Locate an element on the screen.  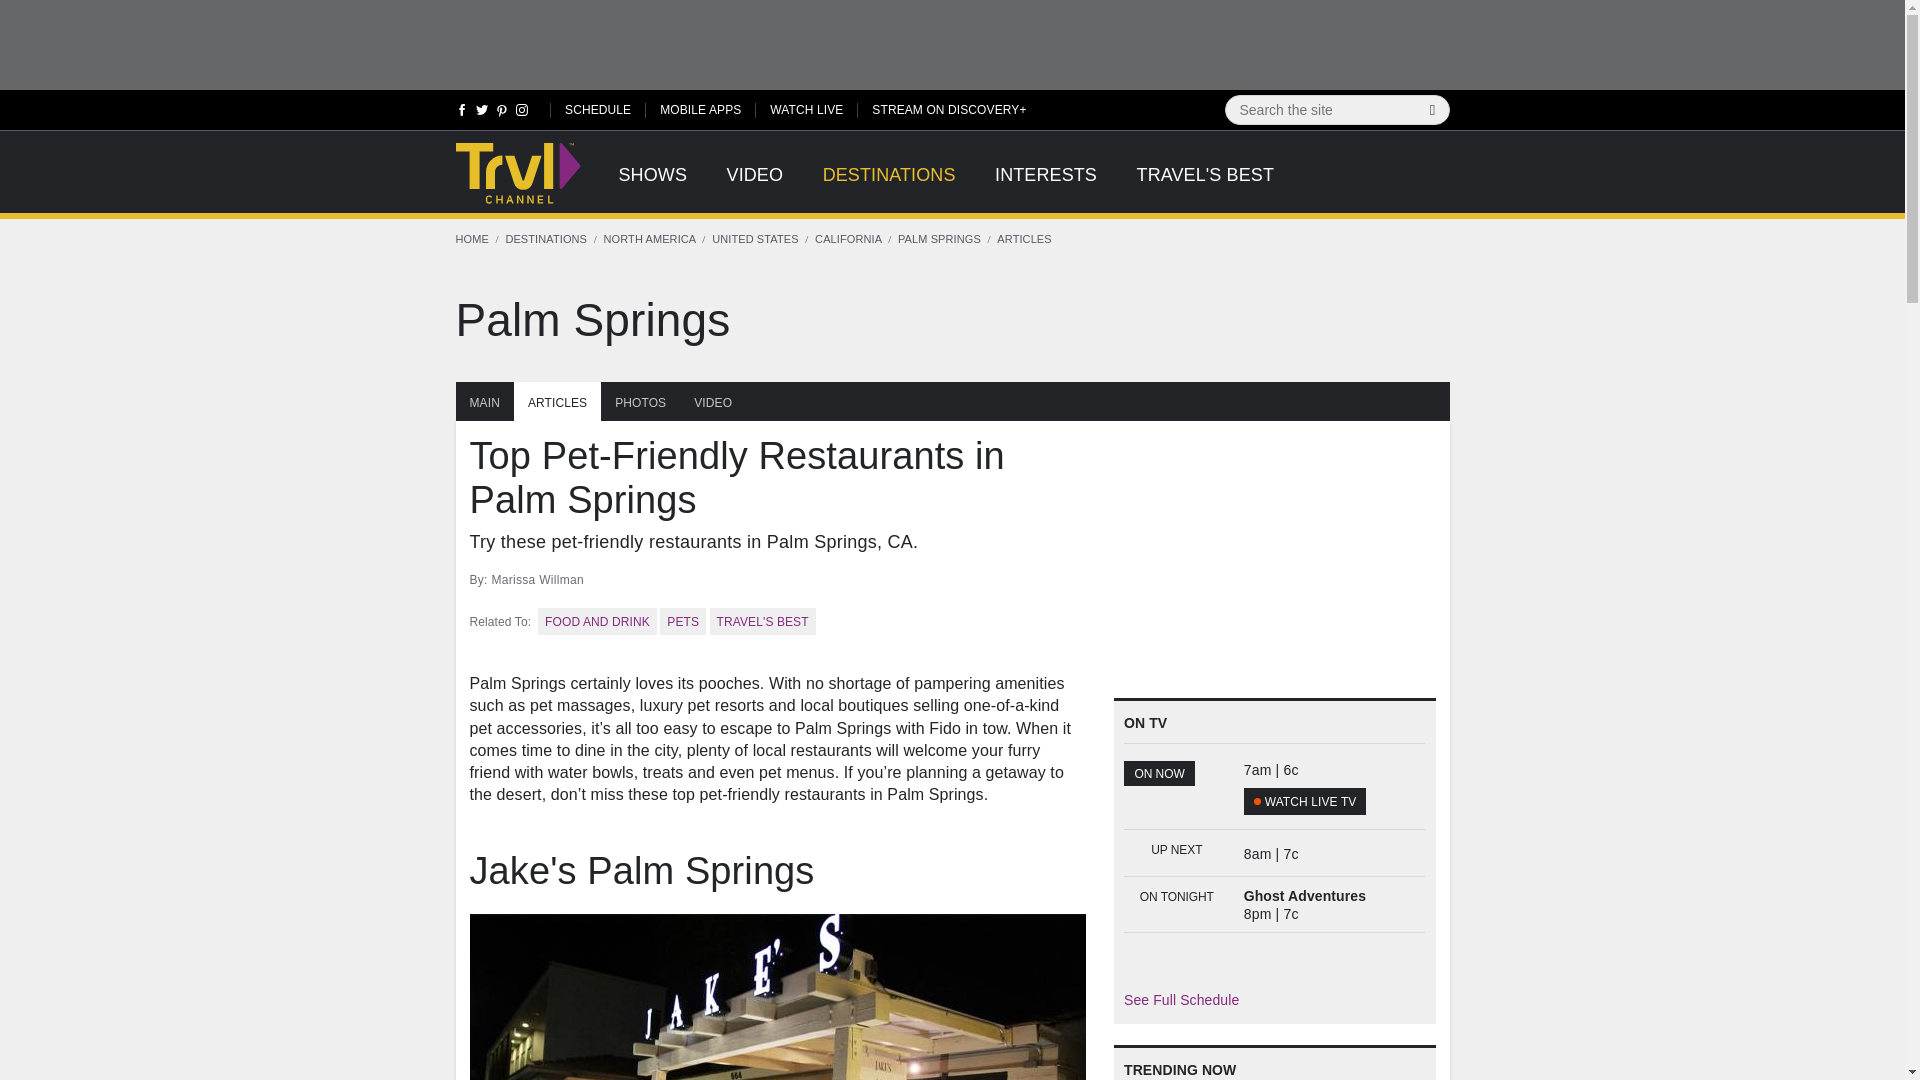
Follow us on Instagram is located at coordinates (520, 114).